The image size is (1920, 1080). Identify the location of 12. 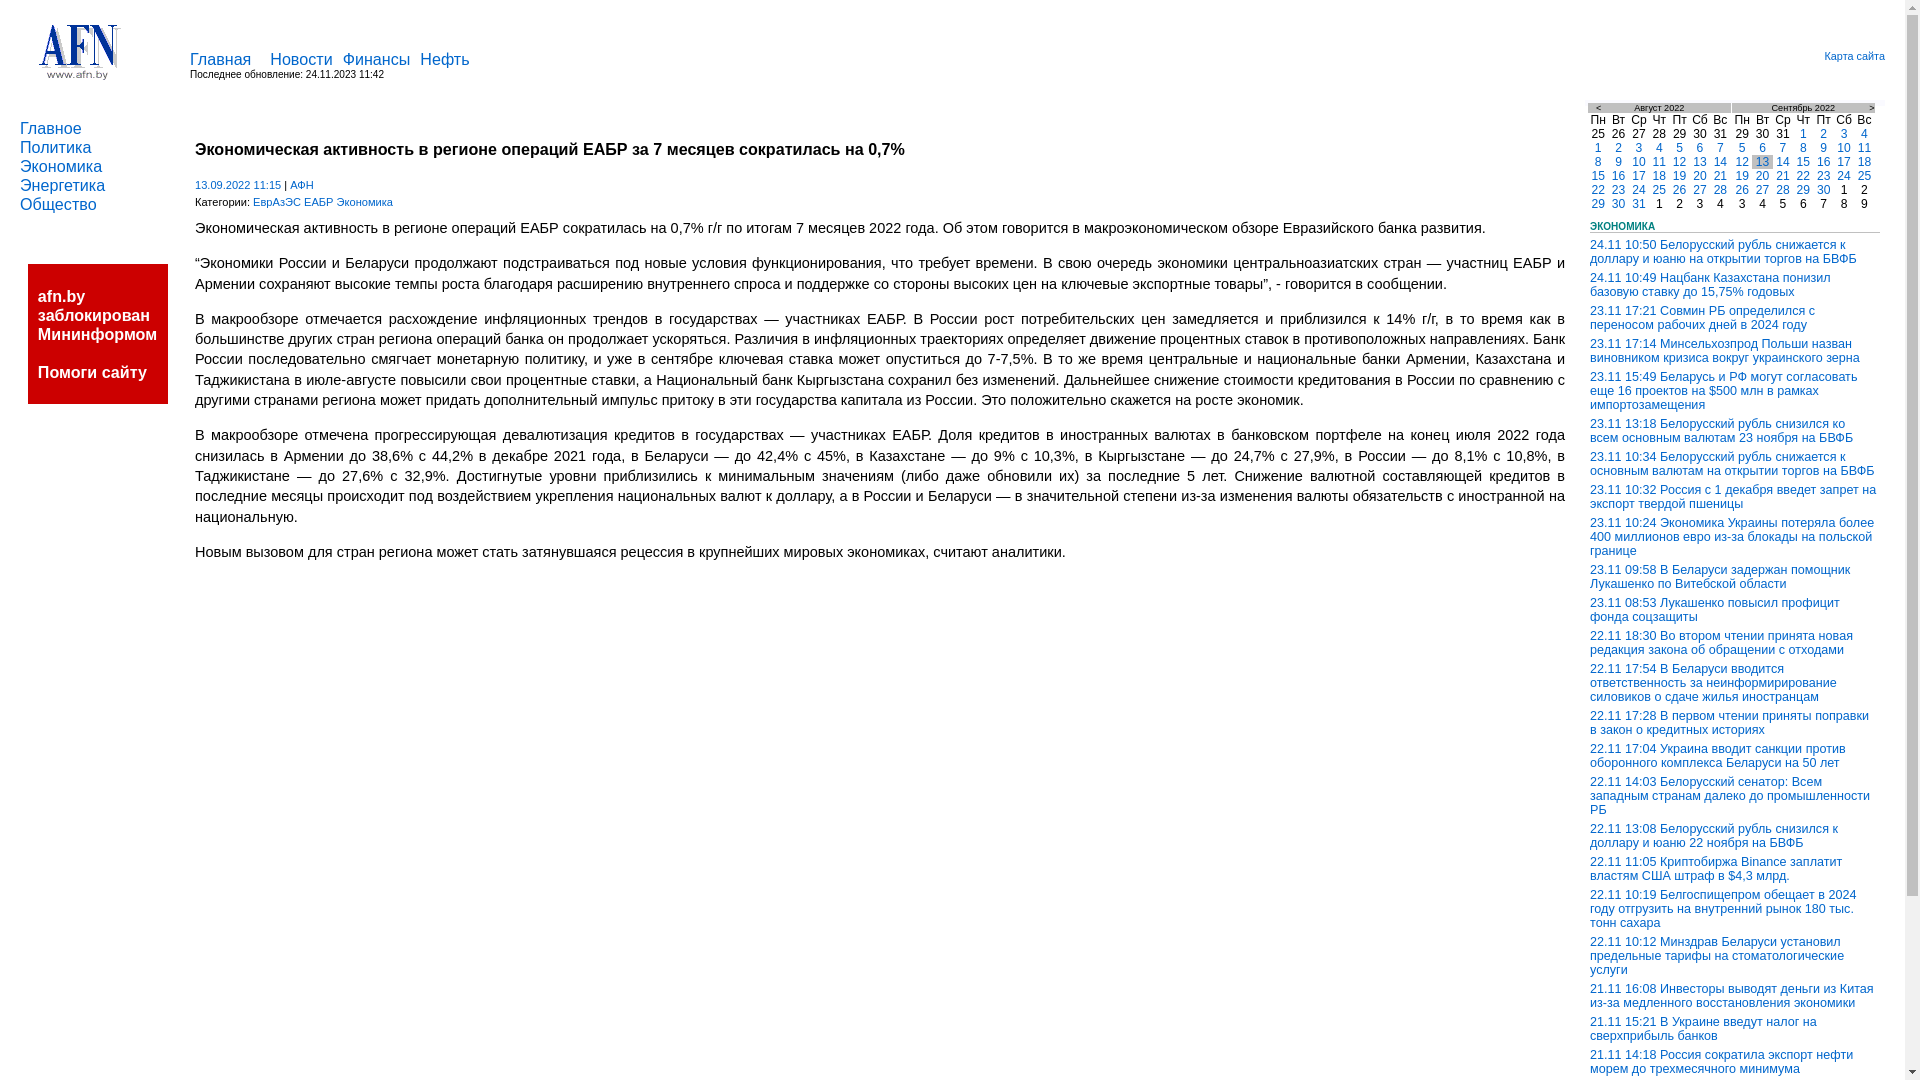
(1742, 162).